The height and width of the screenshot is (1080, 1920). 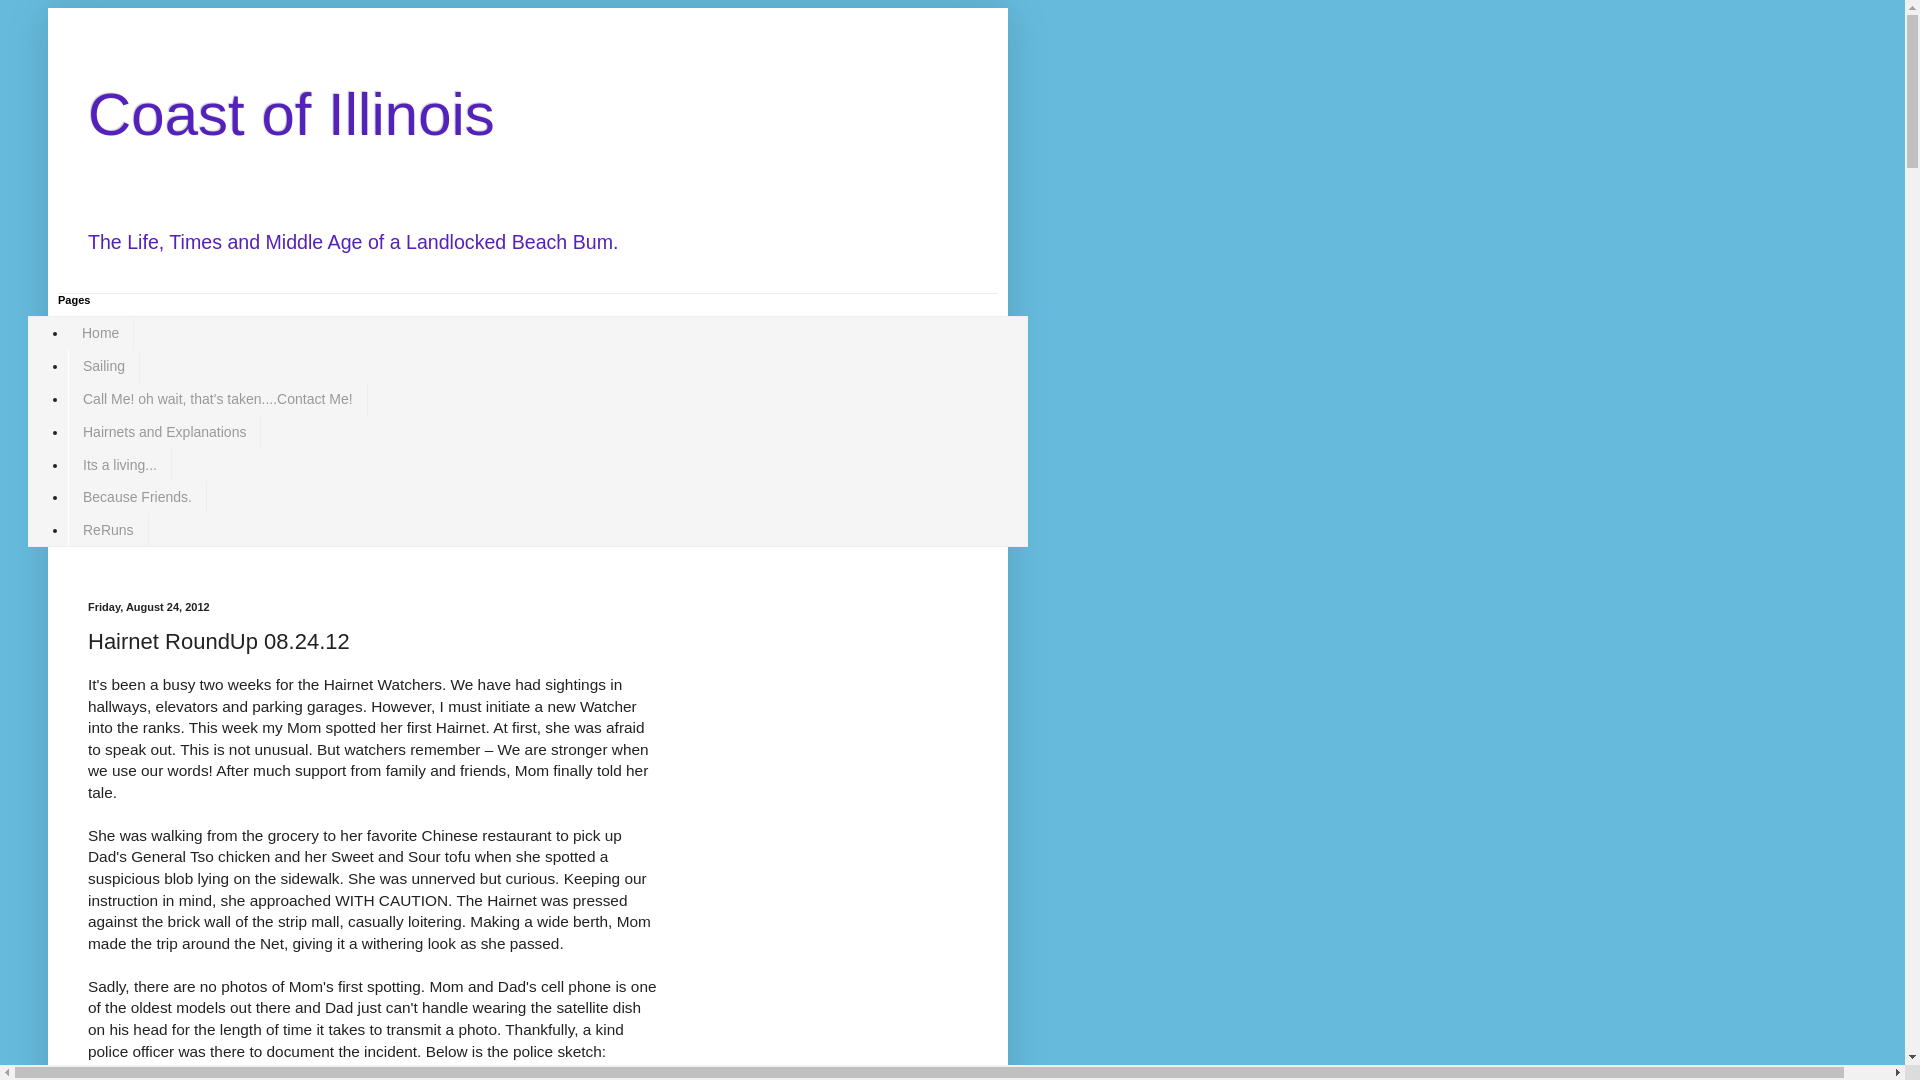 I want to click on Because Friends., so click(x=137, y=497).